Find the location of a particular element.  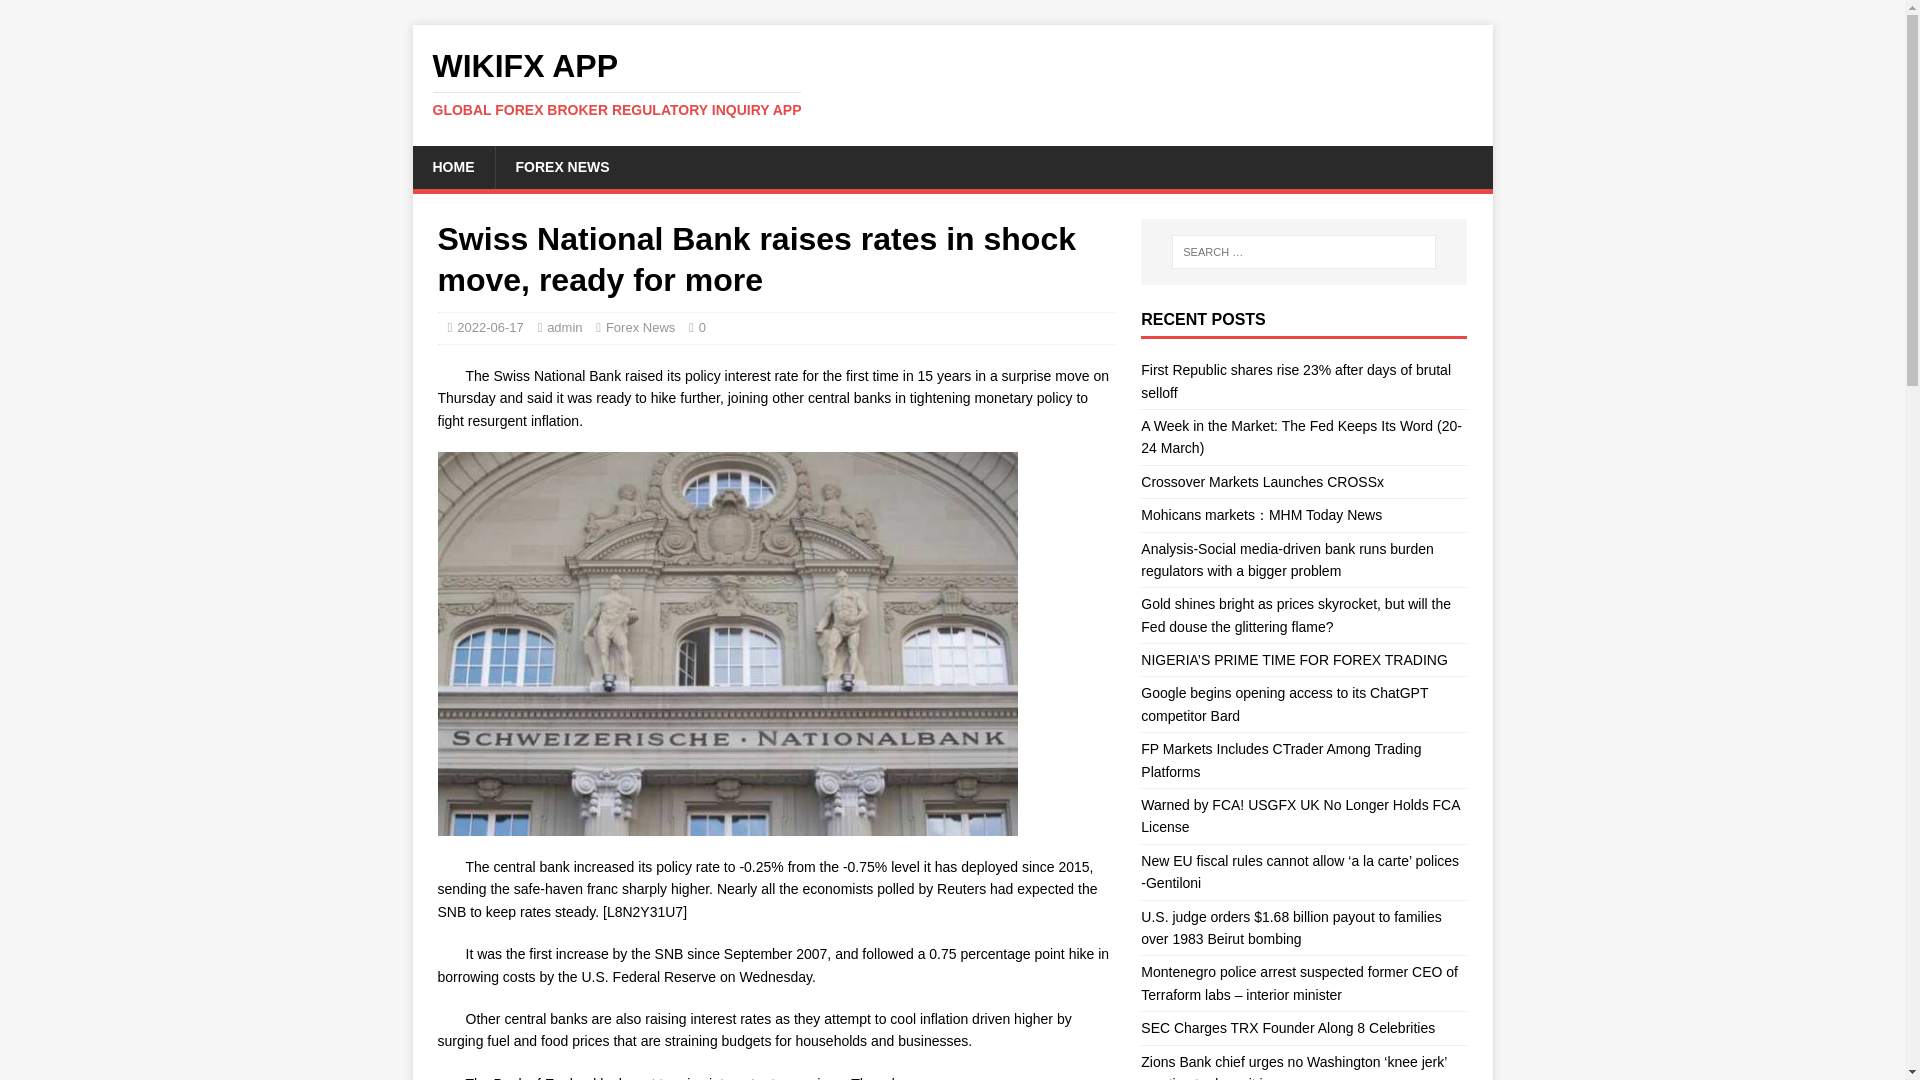

admin is located at coordinates (564, 326).